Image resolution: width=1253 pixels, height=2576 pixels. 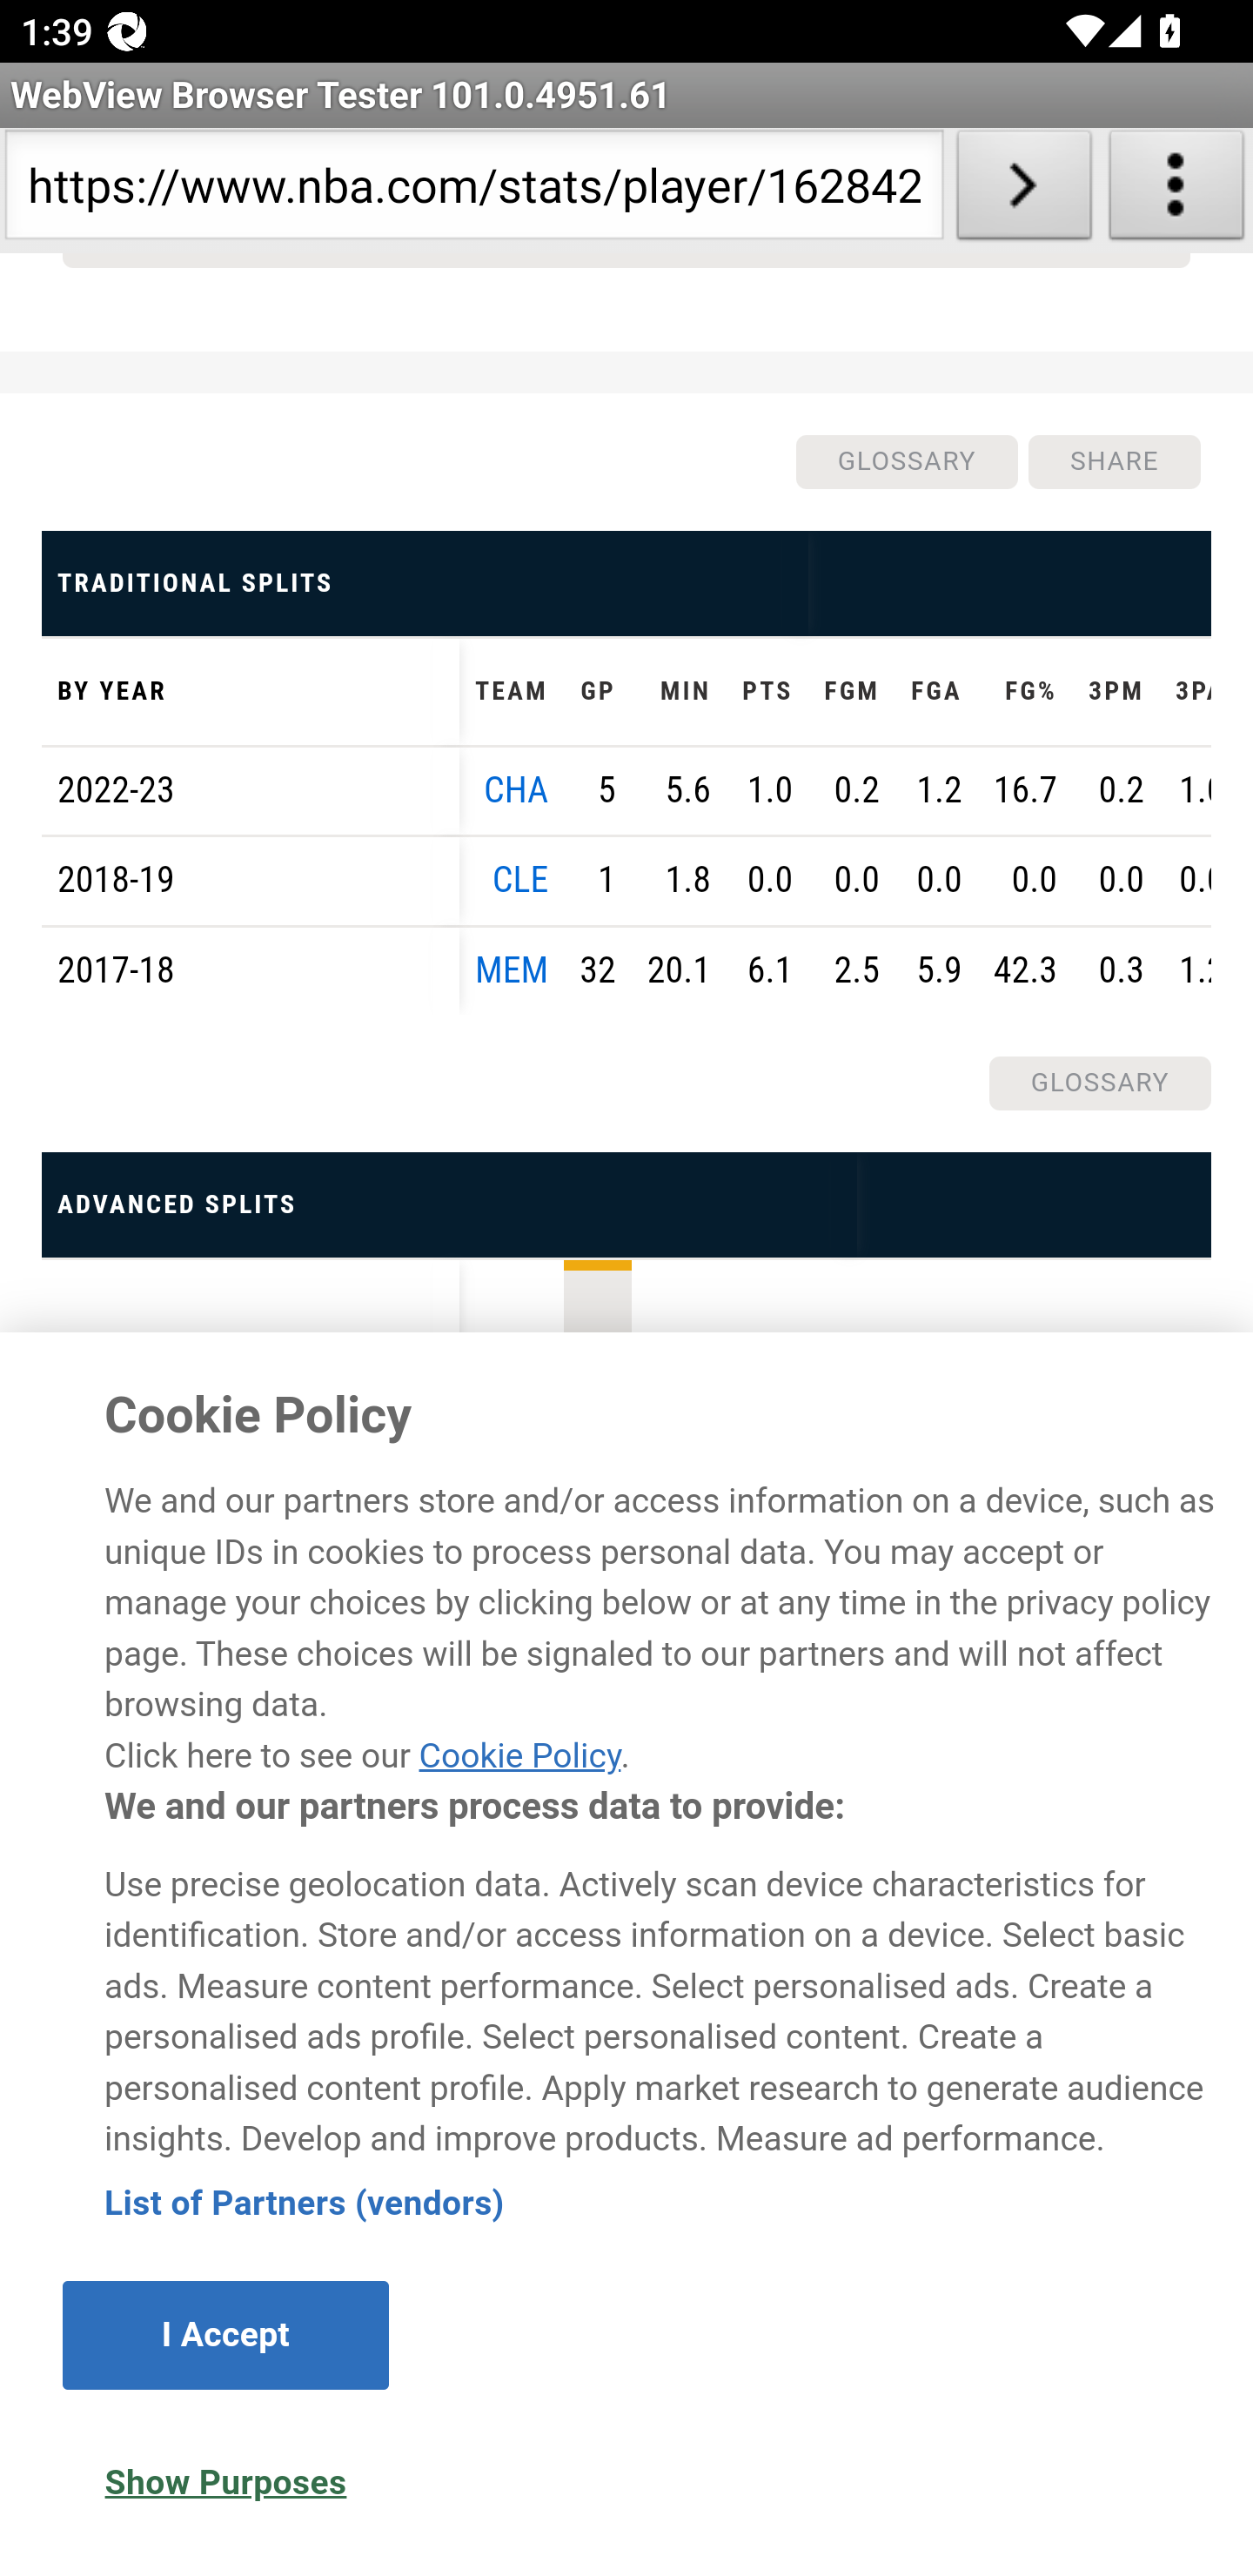 I want to click on Show Purposes, so click(x=225, y=2485).